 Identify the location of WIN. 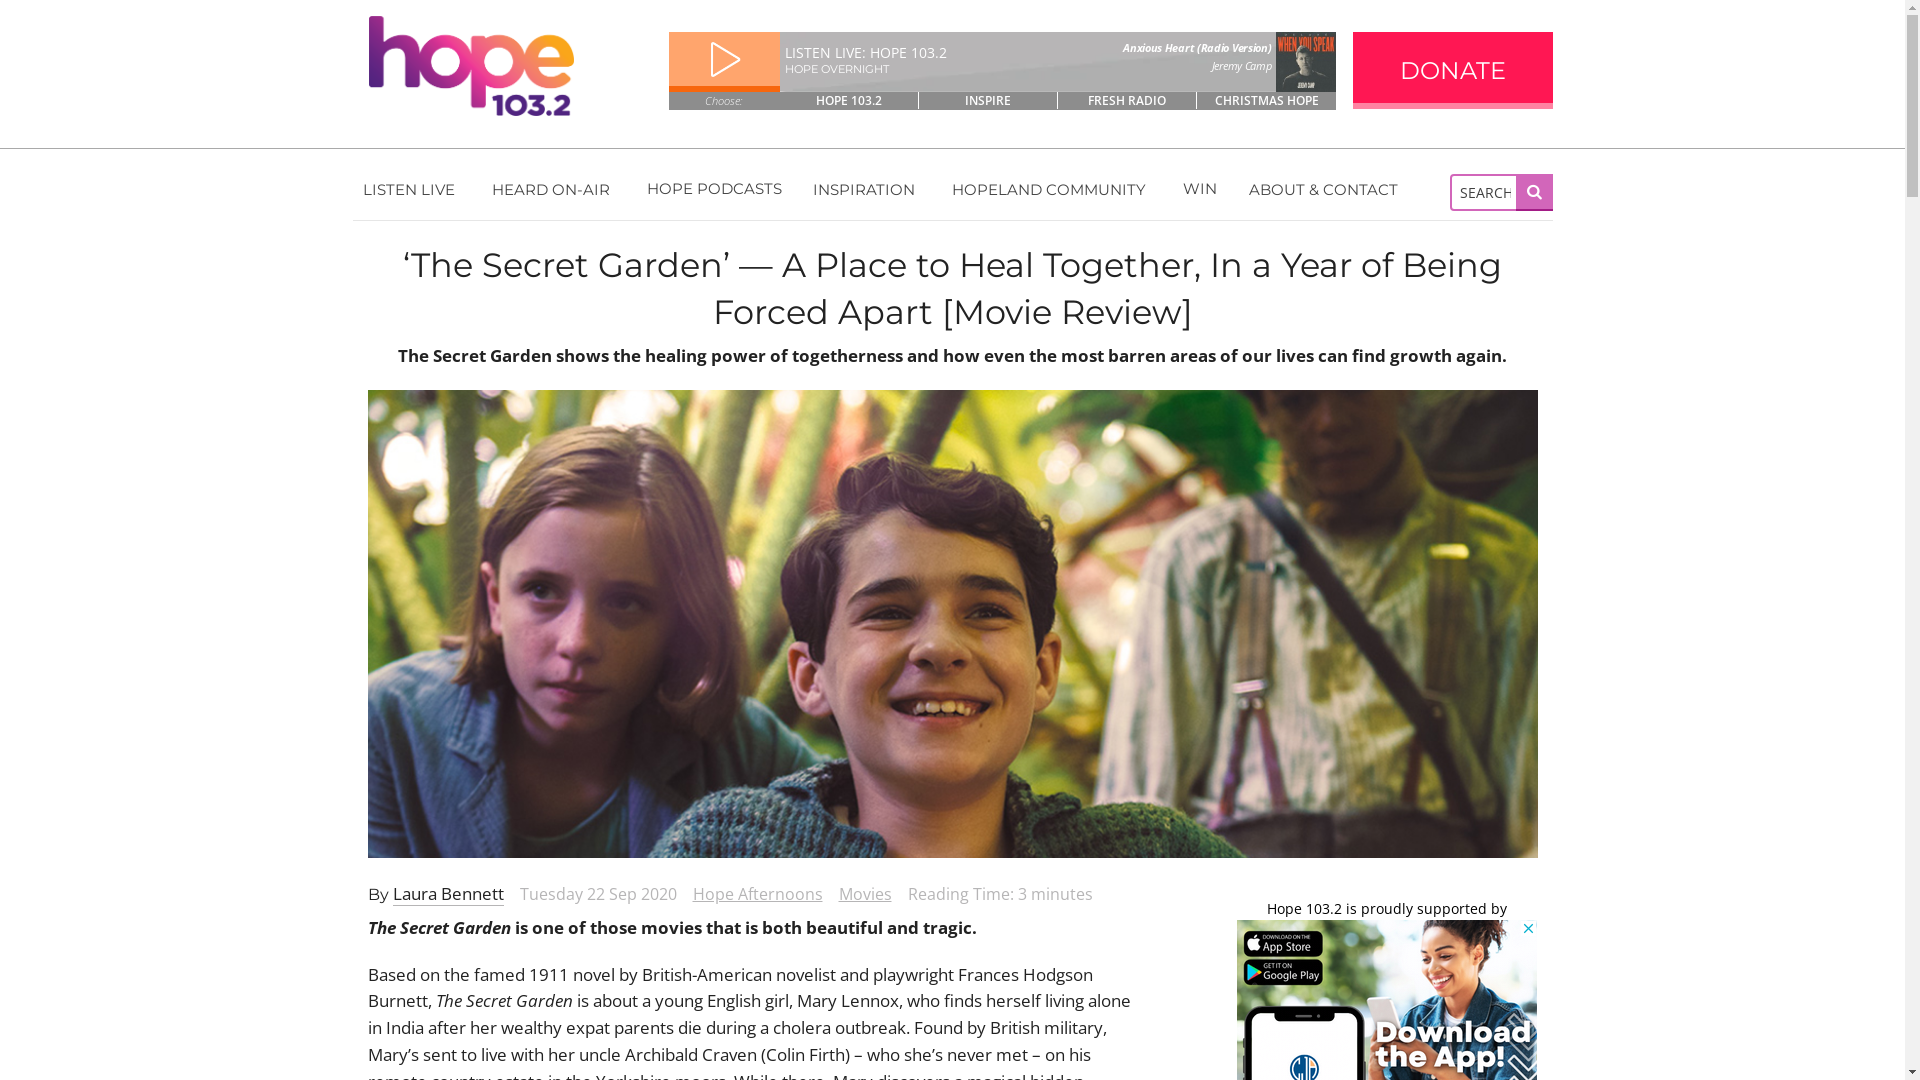
(1200, 189).